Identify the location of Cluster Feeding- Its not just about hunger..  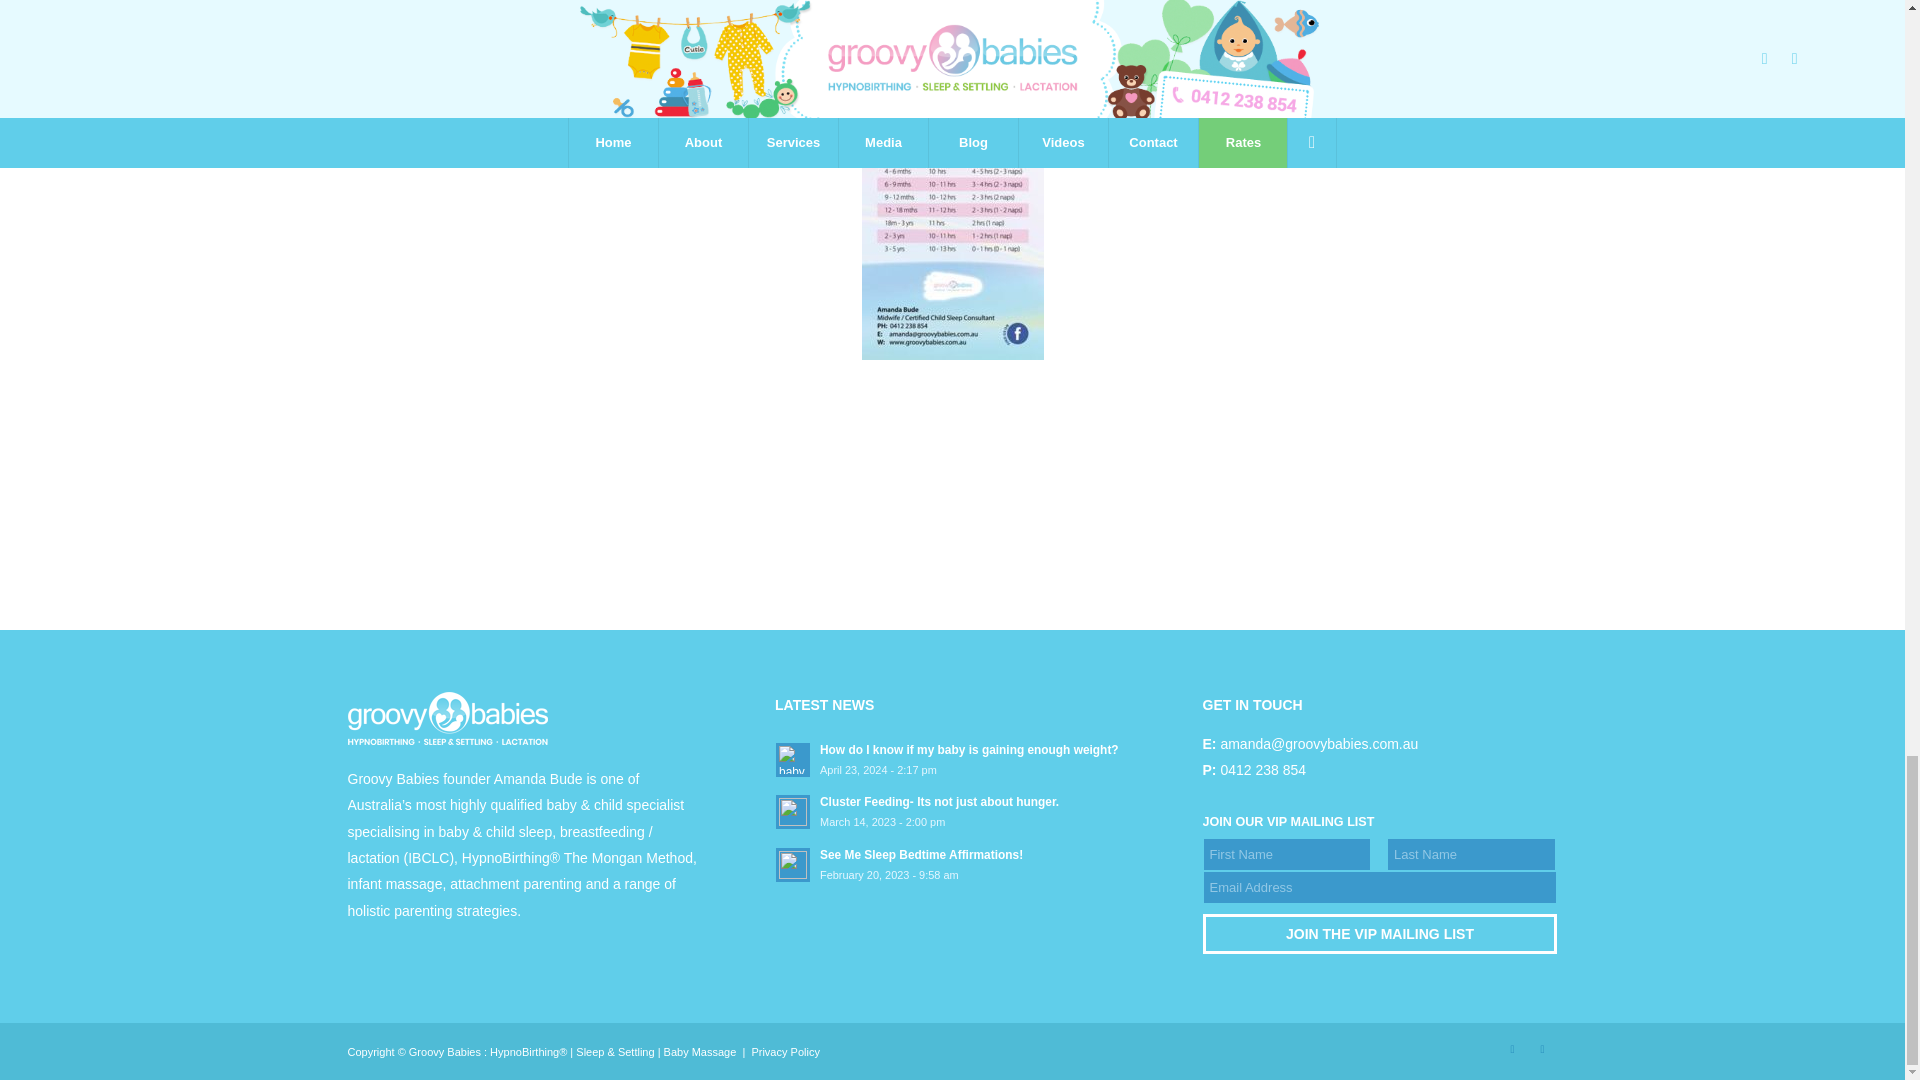
(952, 810).